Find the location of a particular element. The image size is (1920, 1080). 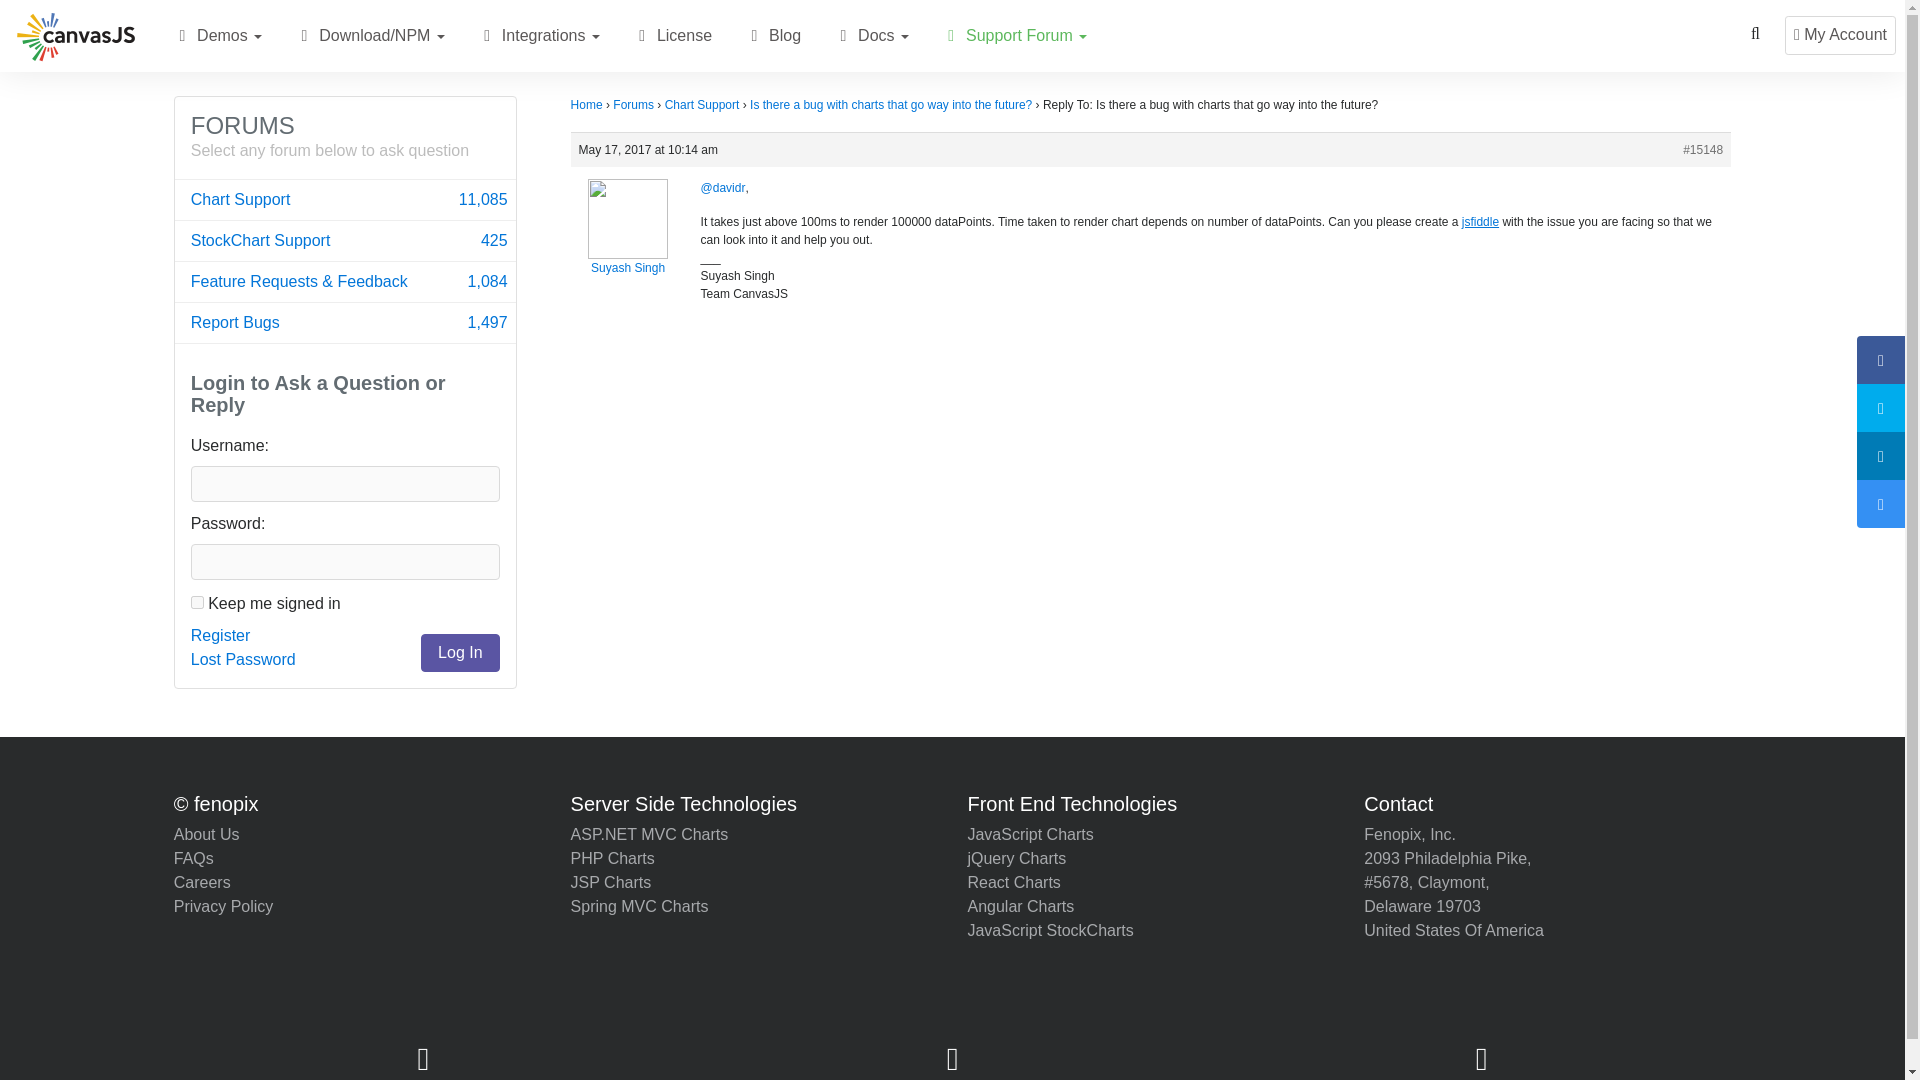

Docs is located at coordinates (242, 660).